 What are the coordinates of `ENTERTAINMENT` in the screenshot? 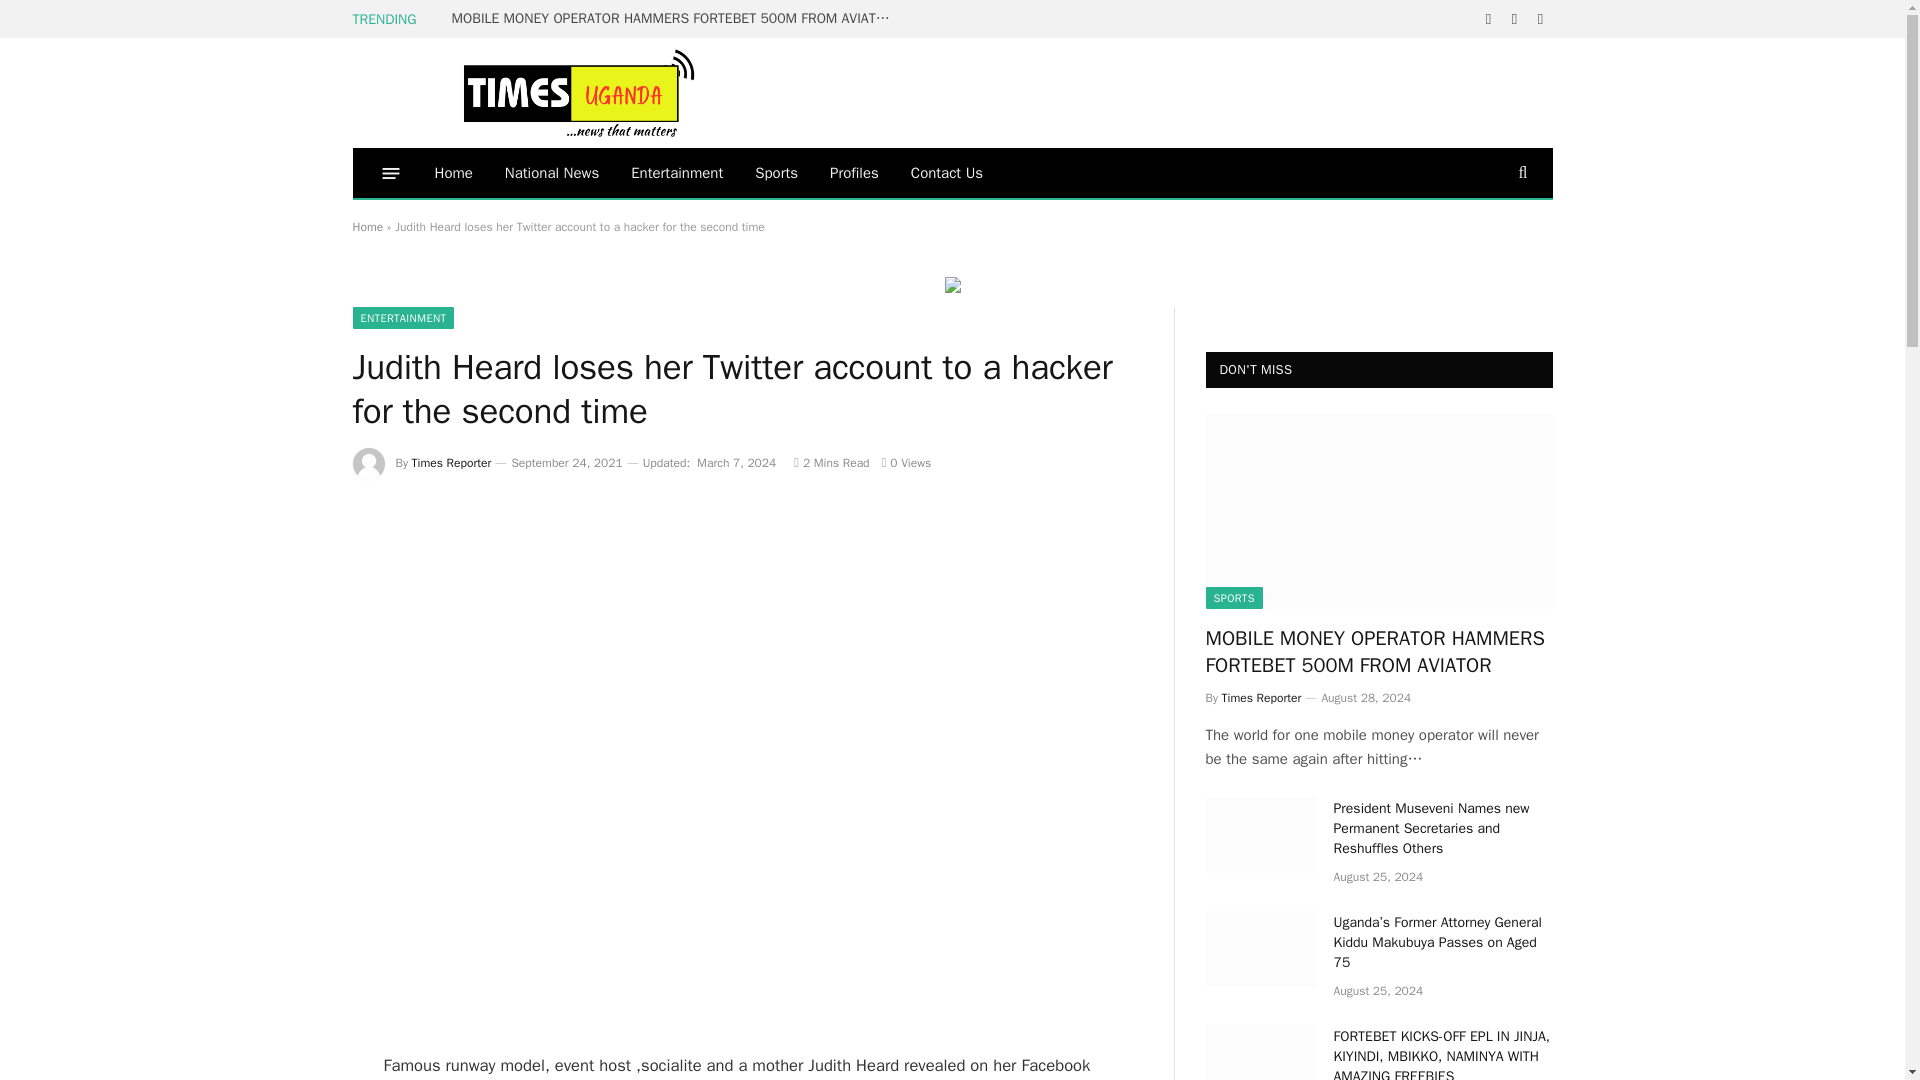 It's located at (402, 318).